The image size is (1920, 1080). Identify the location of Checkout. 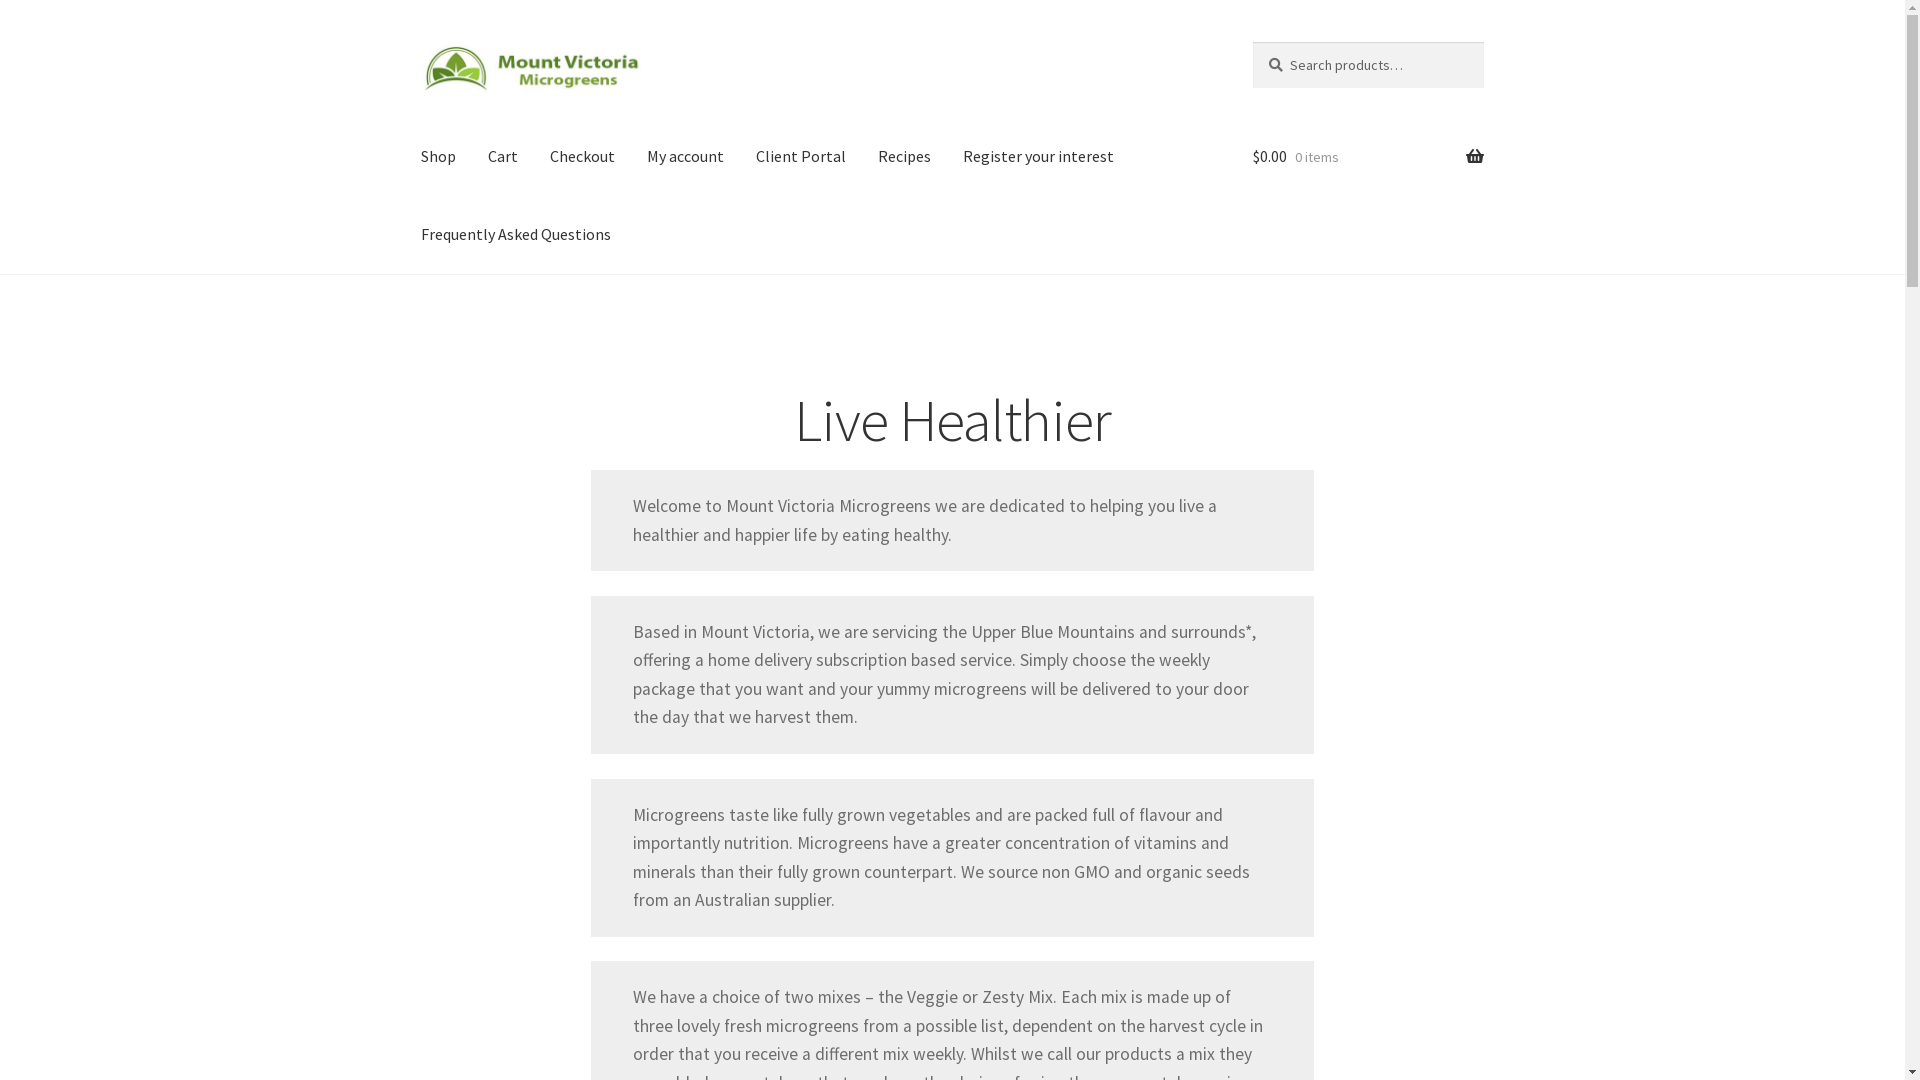
(582, 157).